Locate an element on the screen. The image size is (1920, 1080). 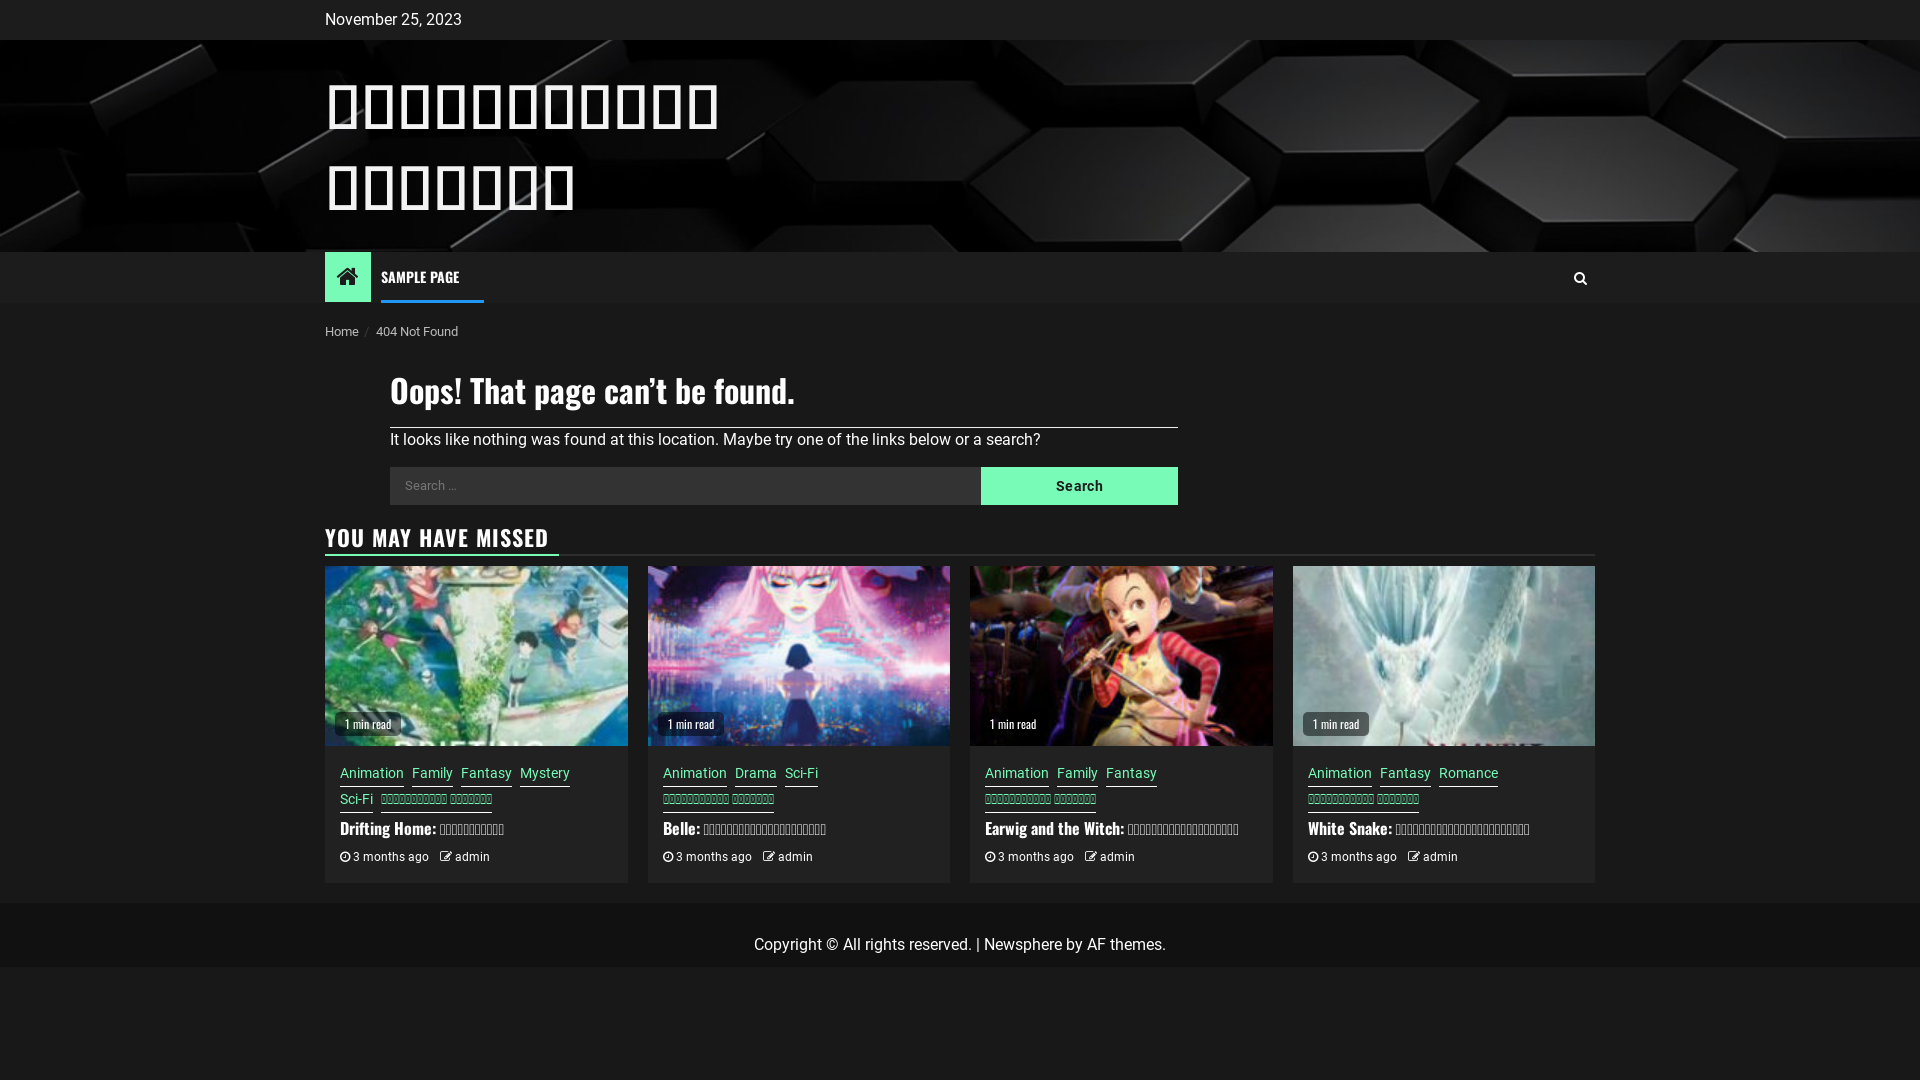
Animation is located at coordinates (1340, 775).